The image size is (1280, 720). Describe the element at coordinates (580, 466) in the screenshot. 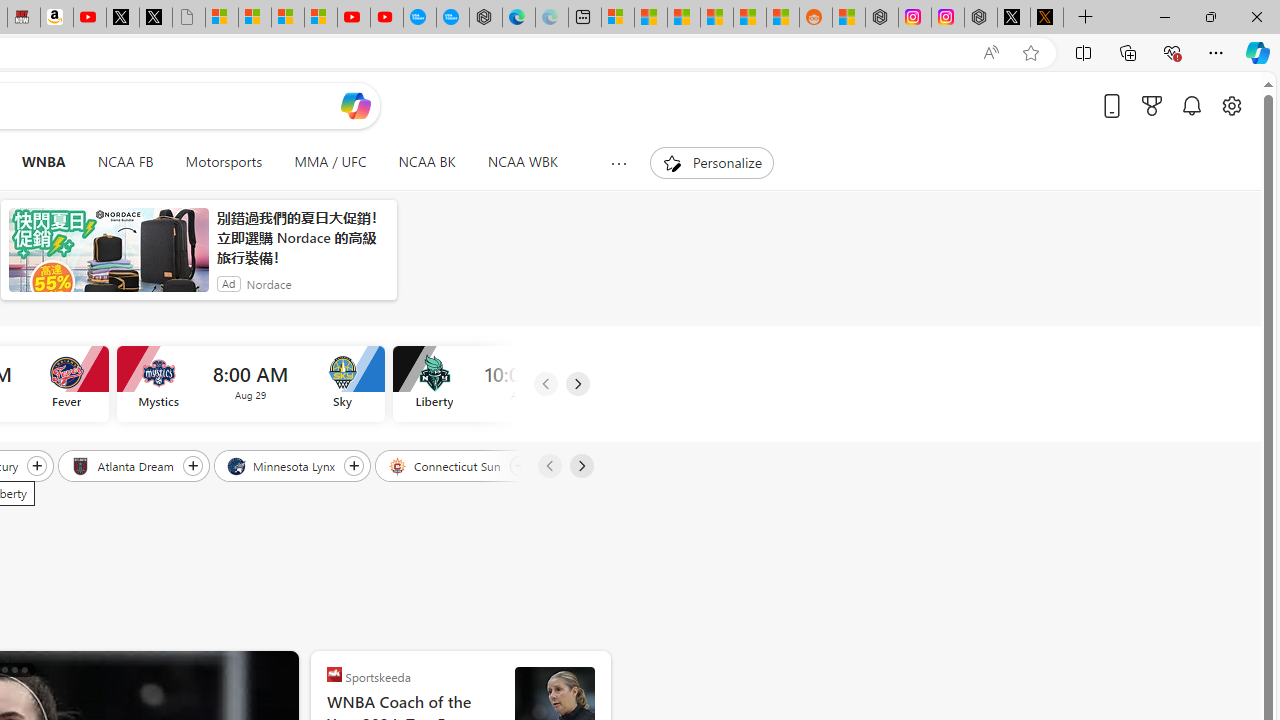

I see `Next` at that location.